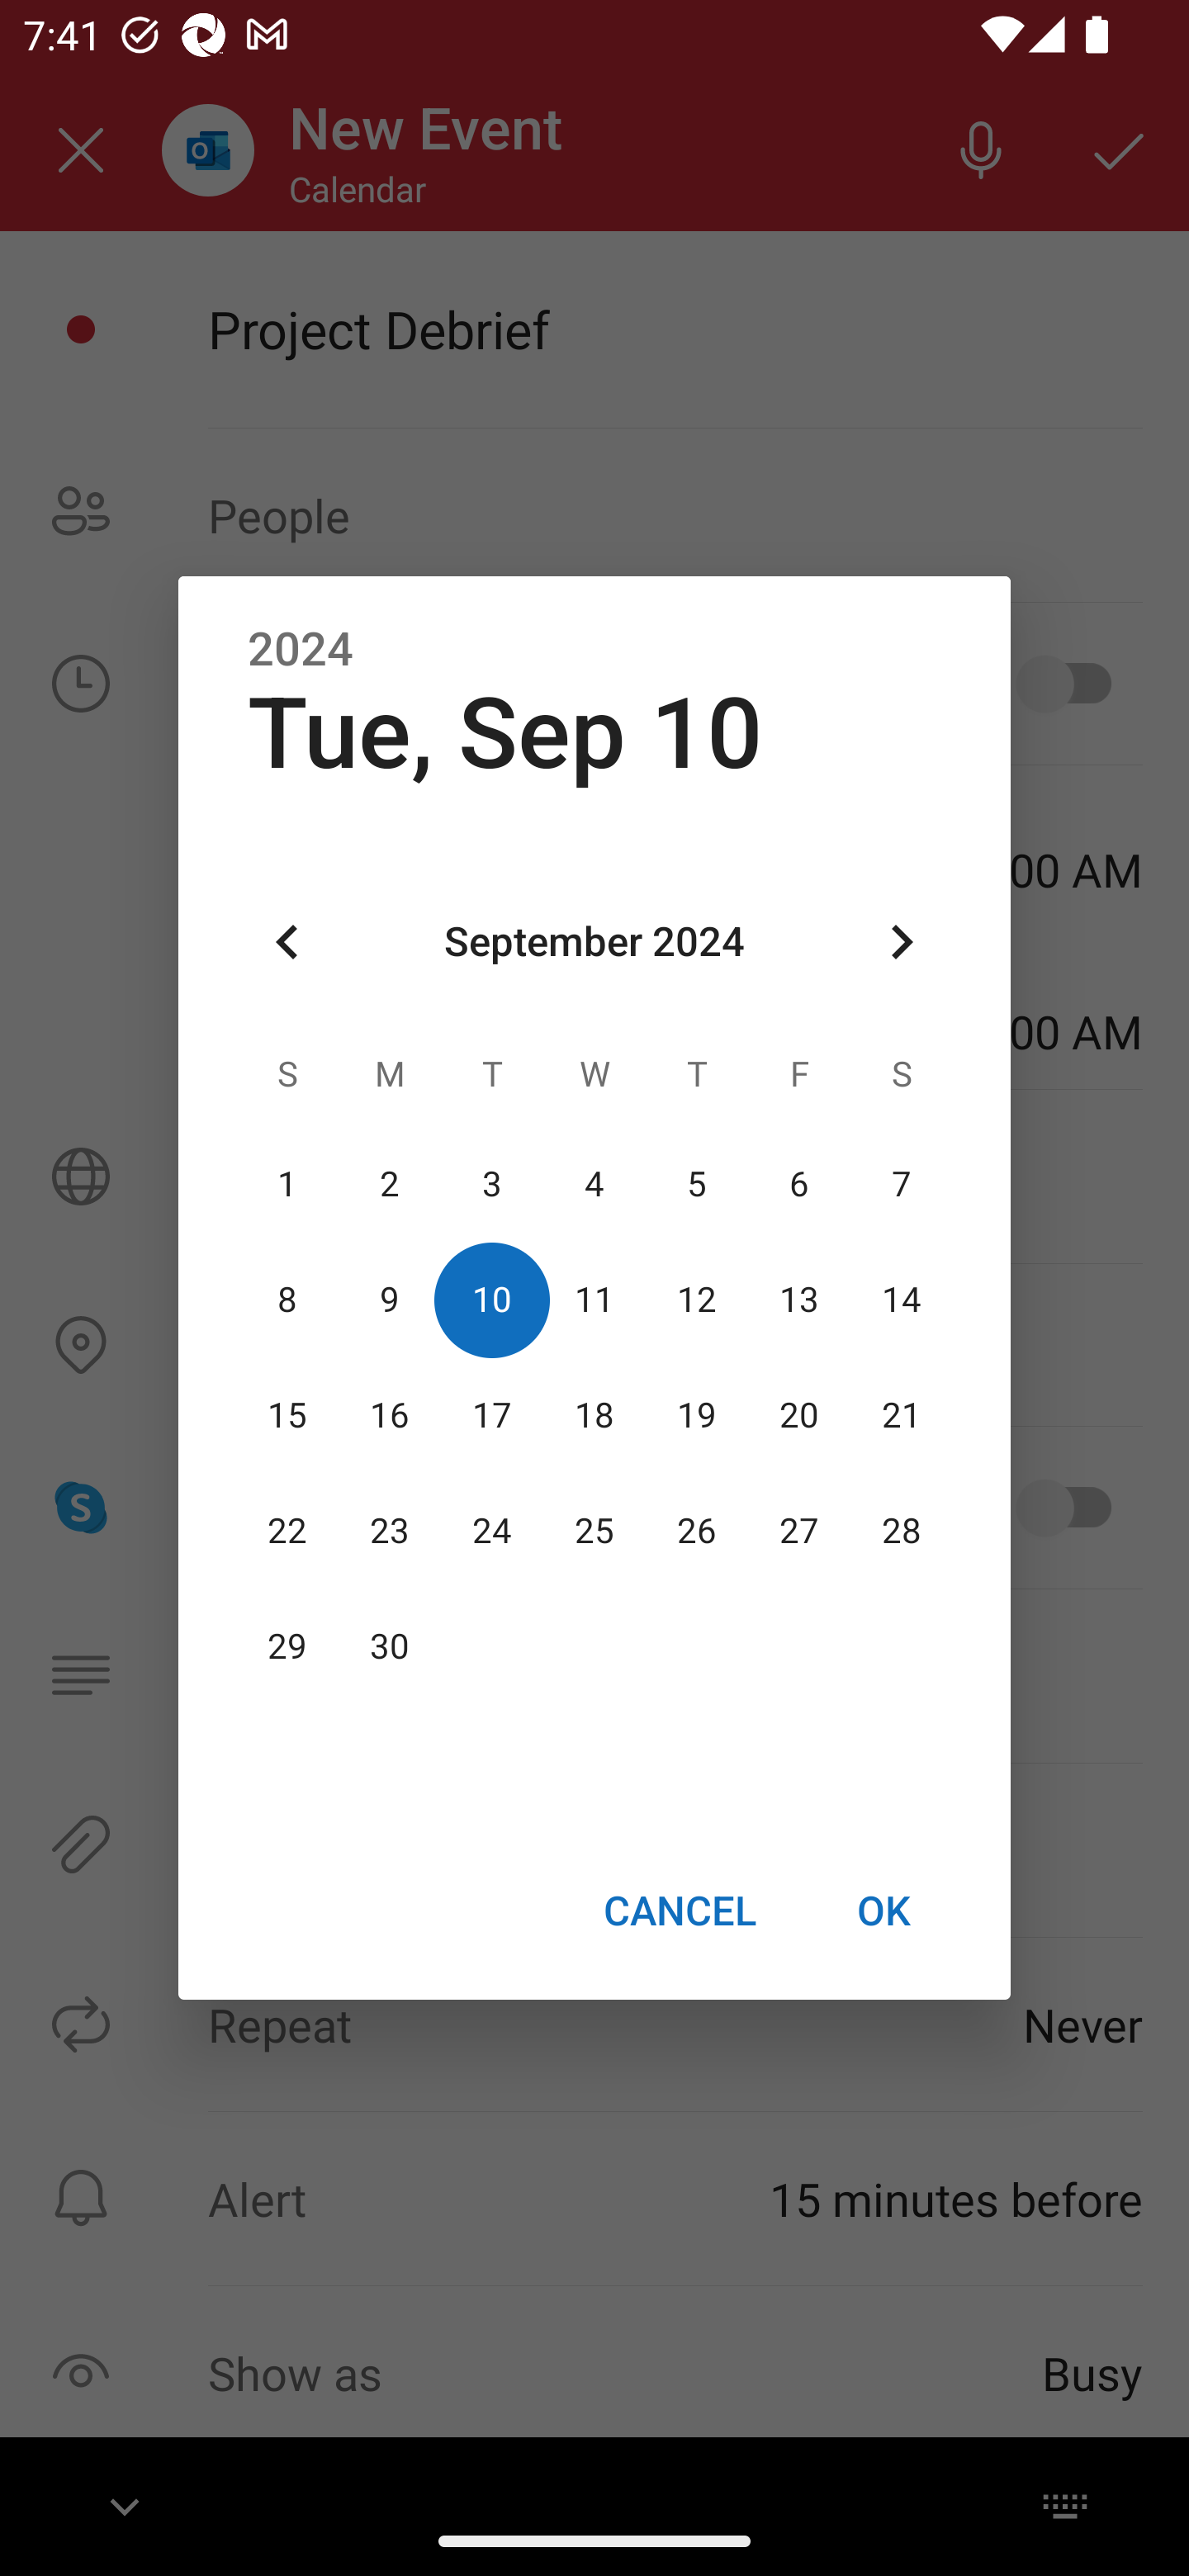 The image size is (1189, 2576). I want to click on Next month, so click(902, 943).